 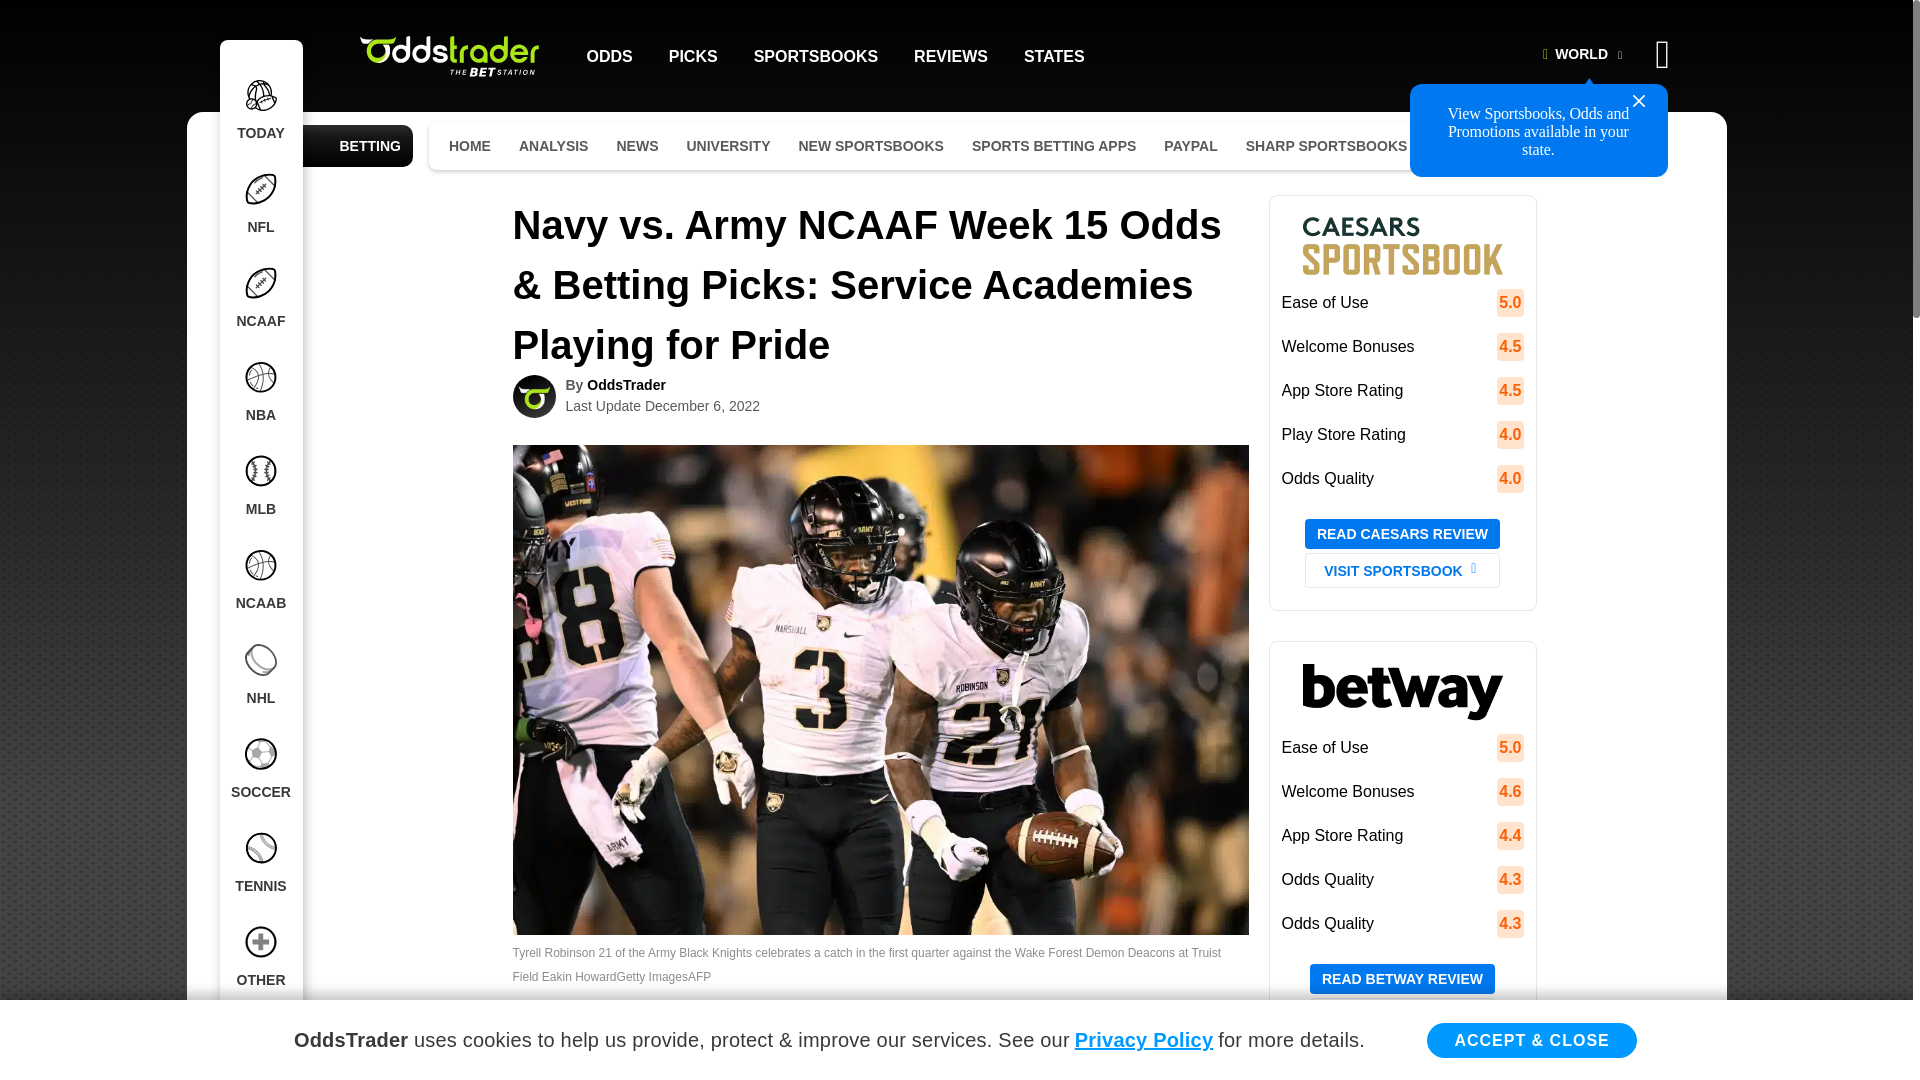 I want to click on SPORTS BETTING APPS, so click(x=1054, y=146).